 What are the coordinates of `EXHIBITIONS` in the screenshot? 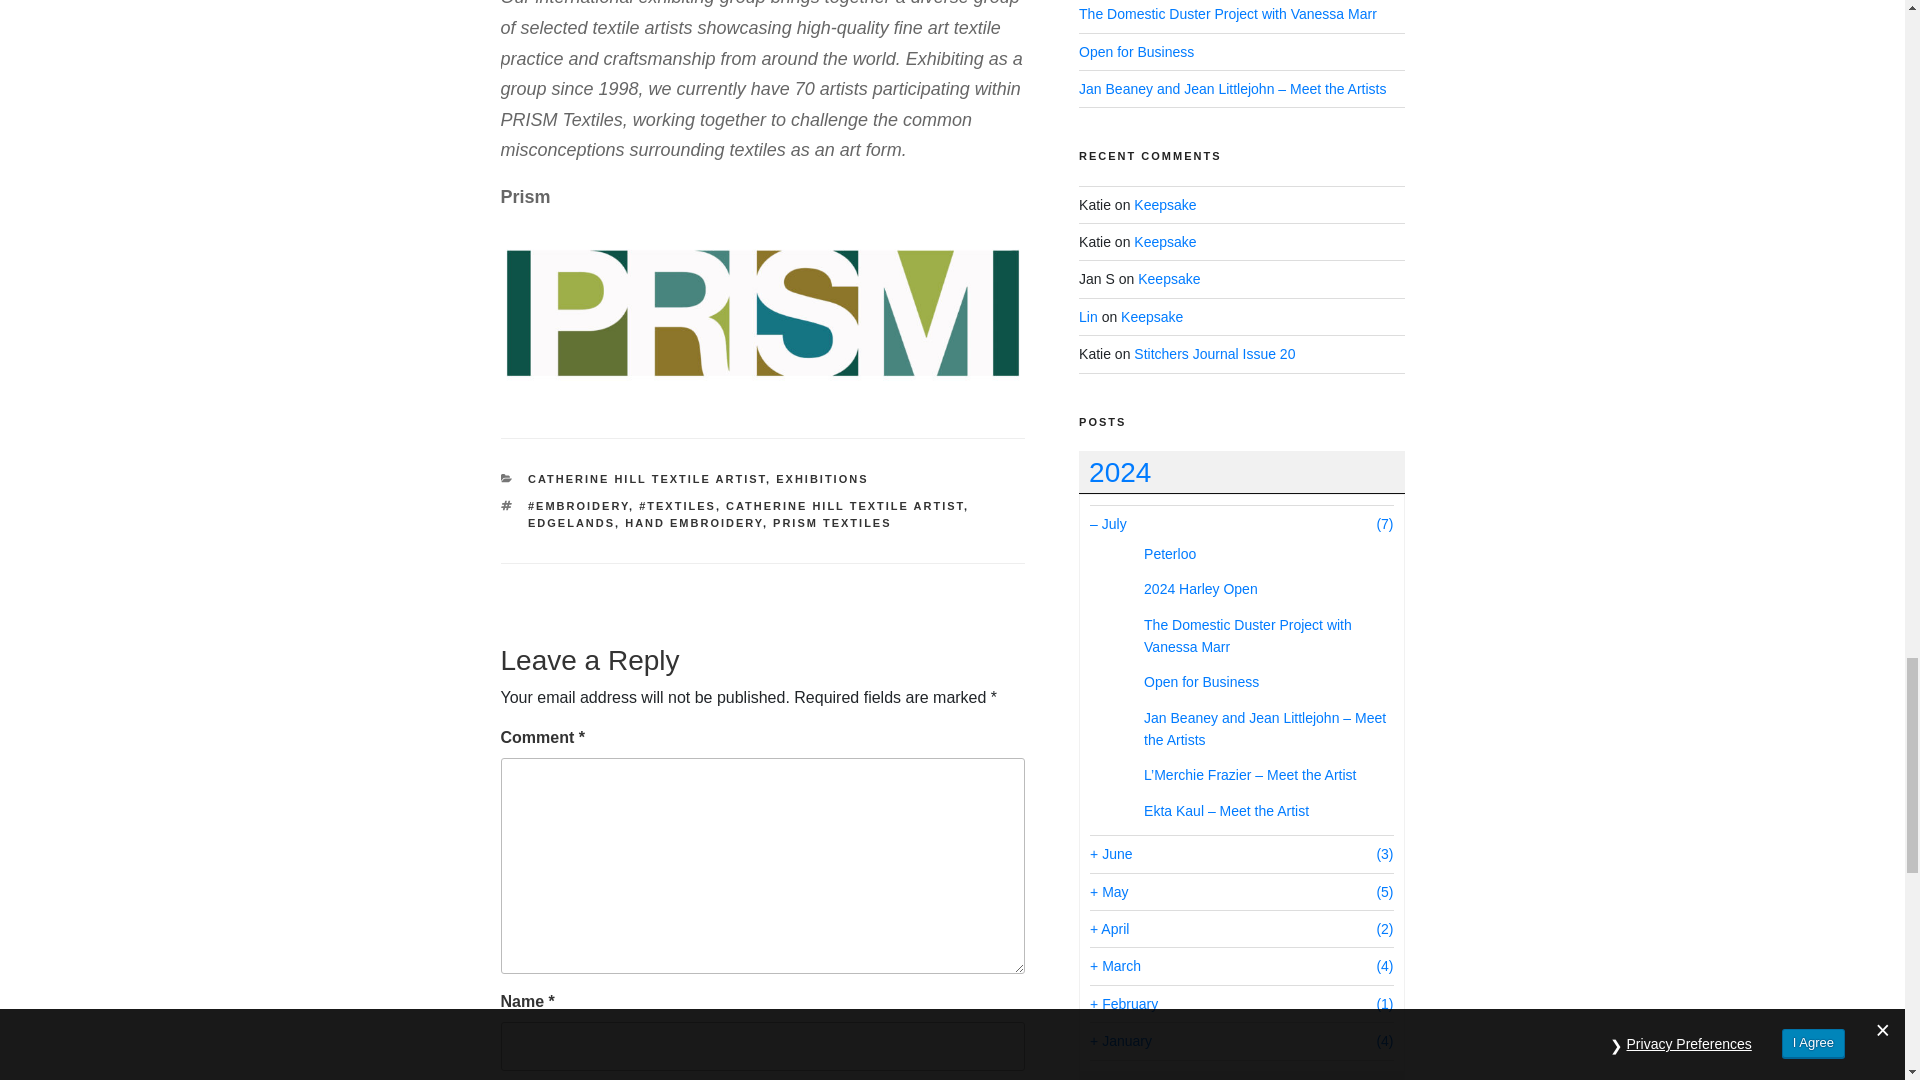 It's located at (821, 478).